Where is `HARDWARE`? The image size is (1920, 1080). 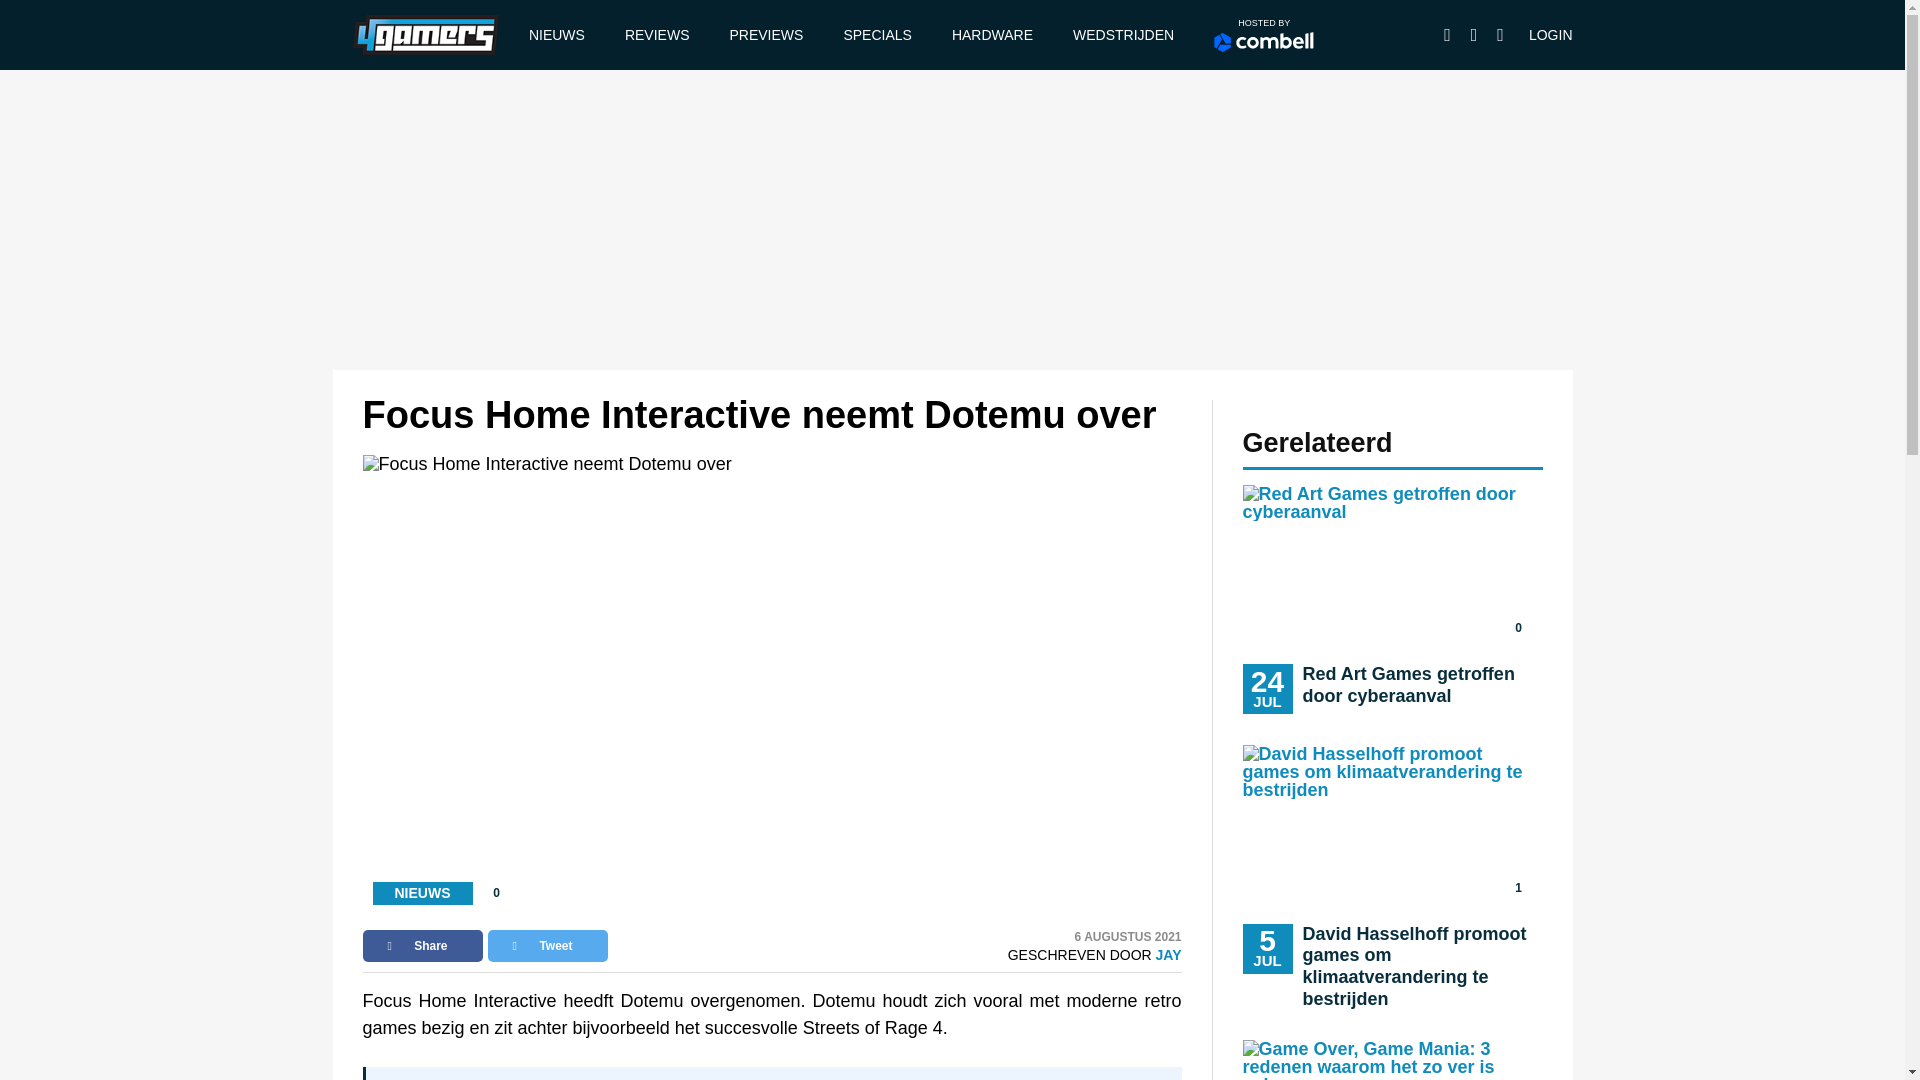 HARDWARE is located at coordinates (992, 35).